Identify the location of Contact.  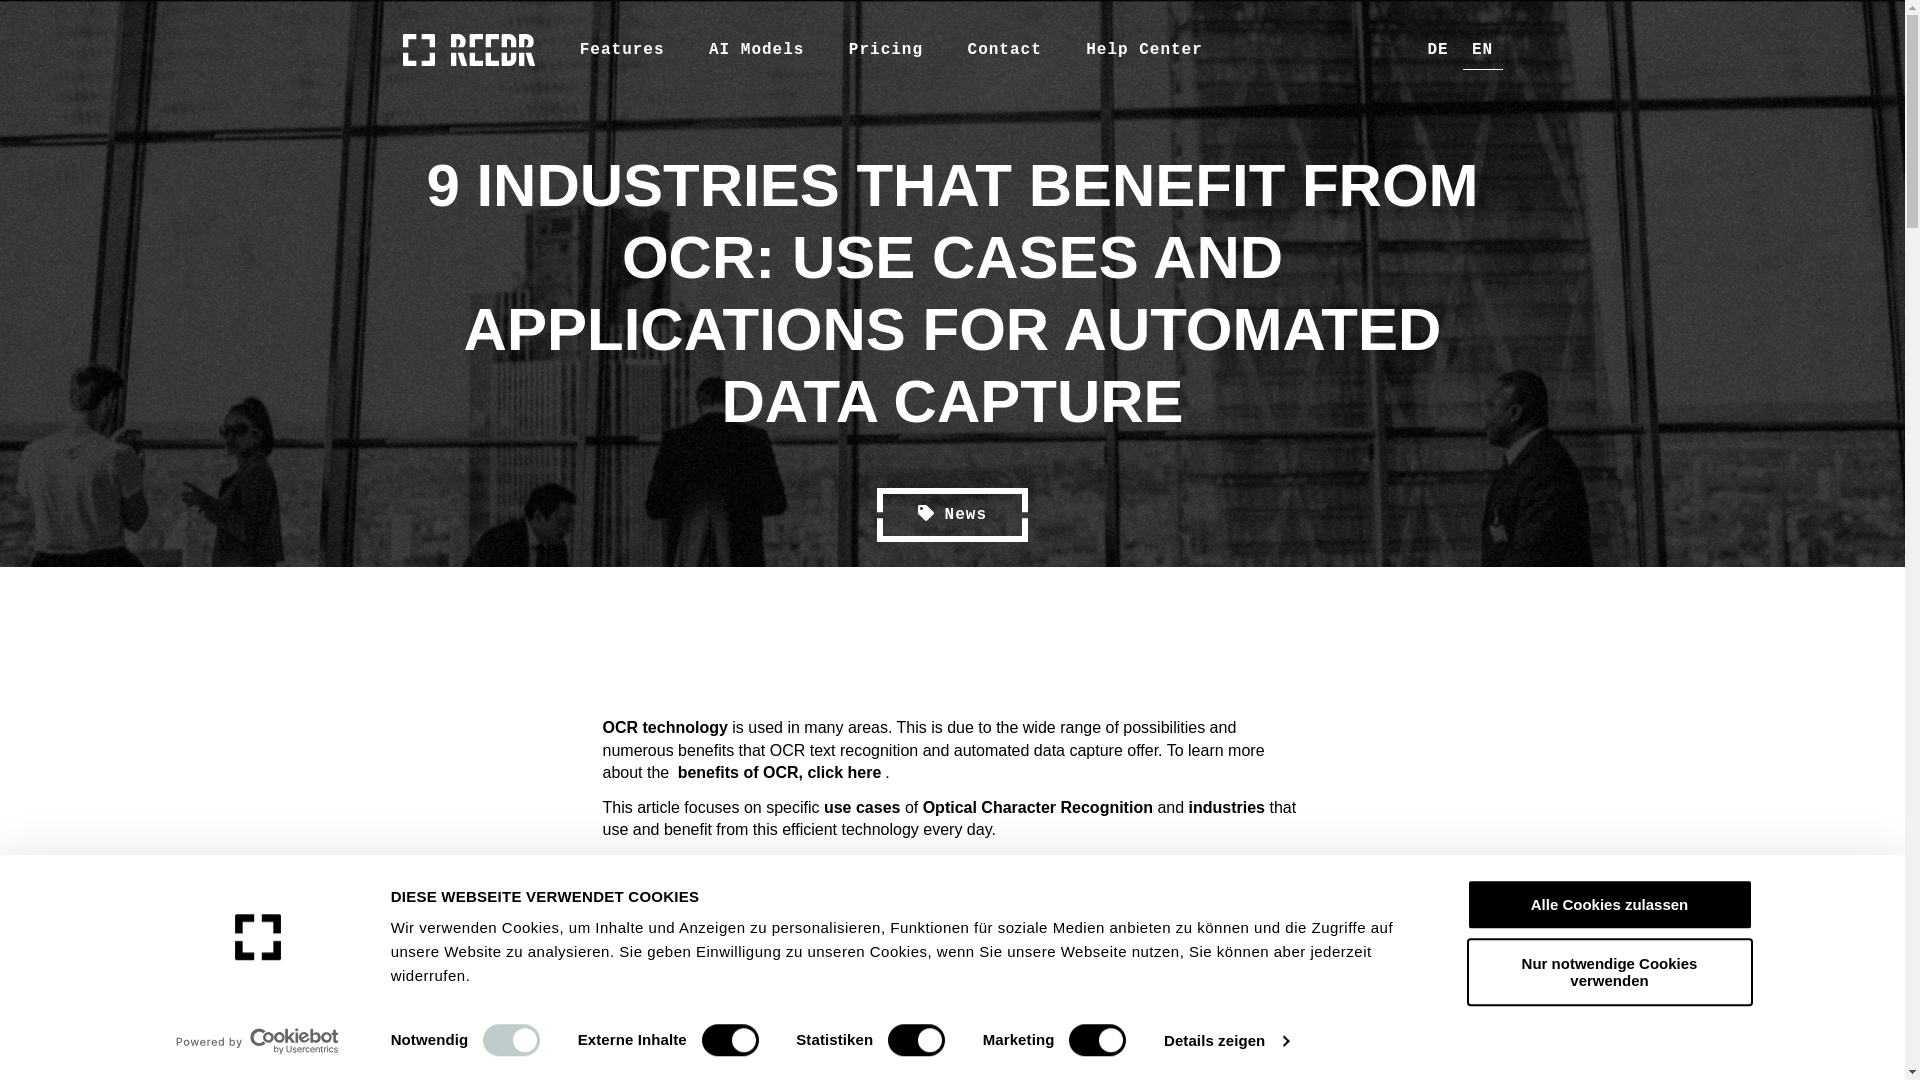
(1005, 50).